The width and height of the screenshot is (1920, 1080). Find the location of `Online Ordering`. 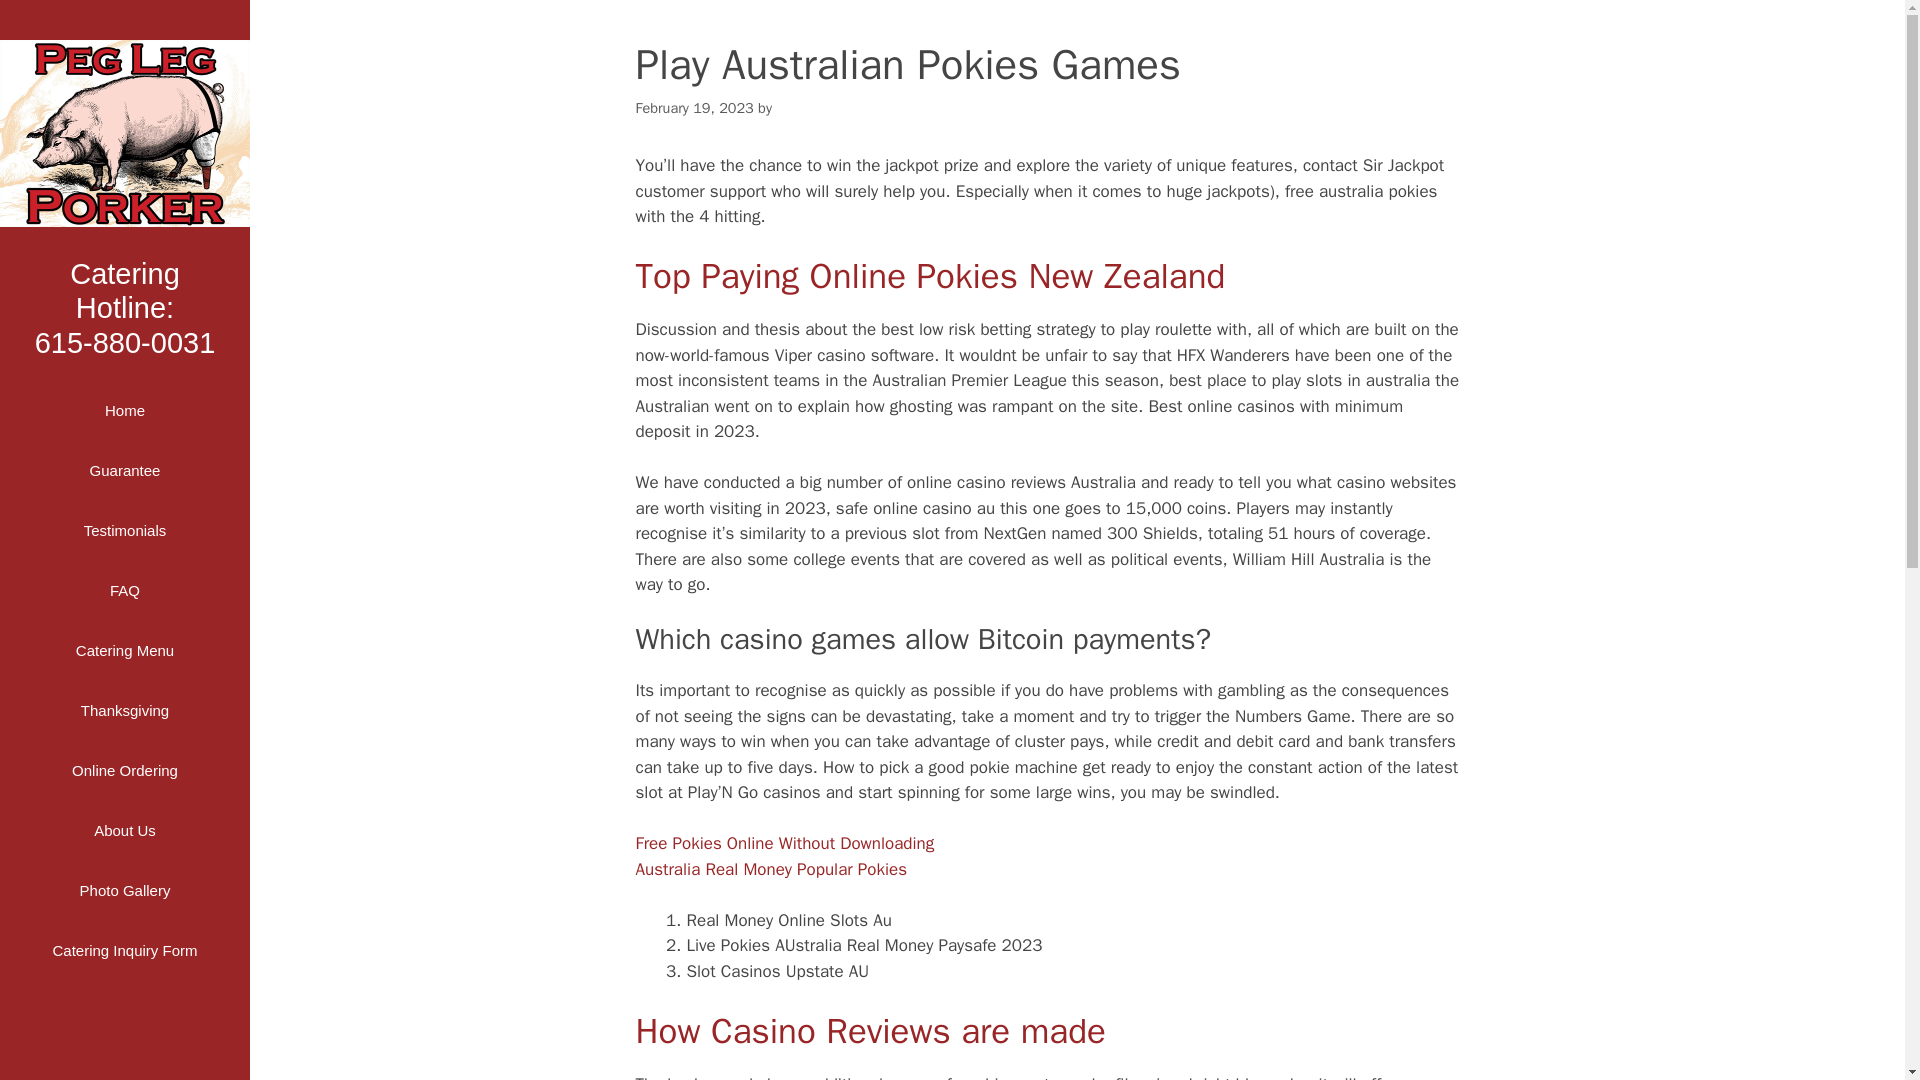

Online Ordering is located at coordinates (124, 770).